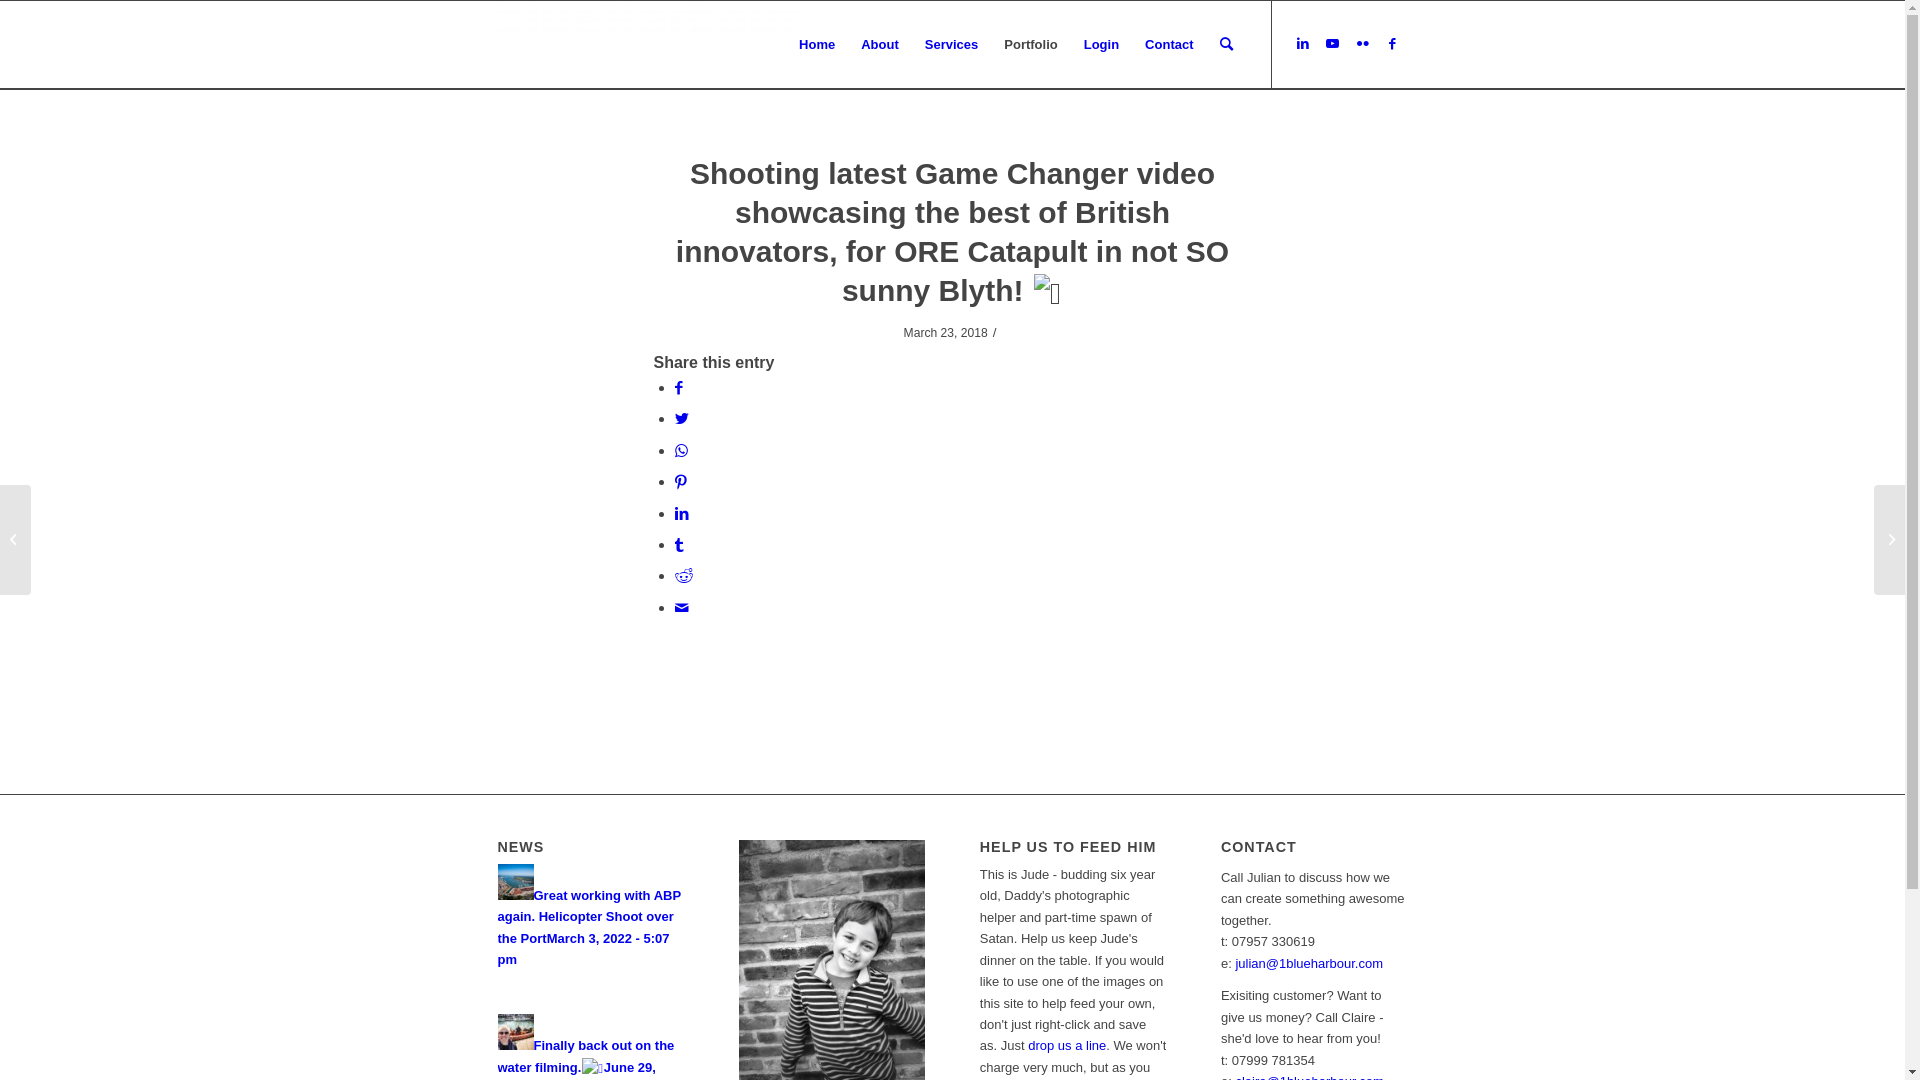 The height and width of the screenshot is (1080, 1920). Describe the element at coordinates (952, 45) in the screenshot. I see `Services` at that location.